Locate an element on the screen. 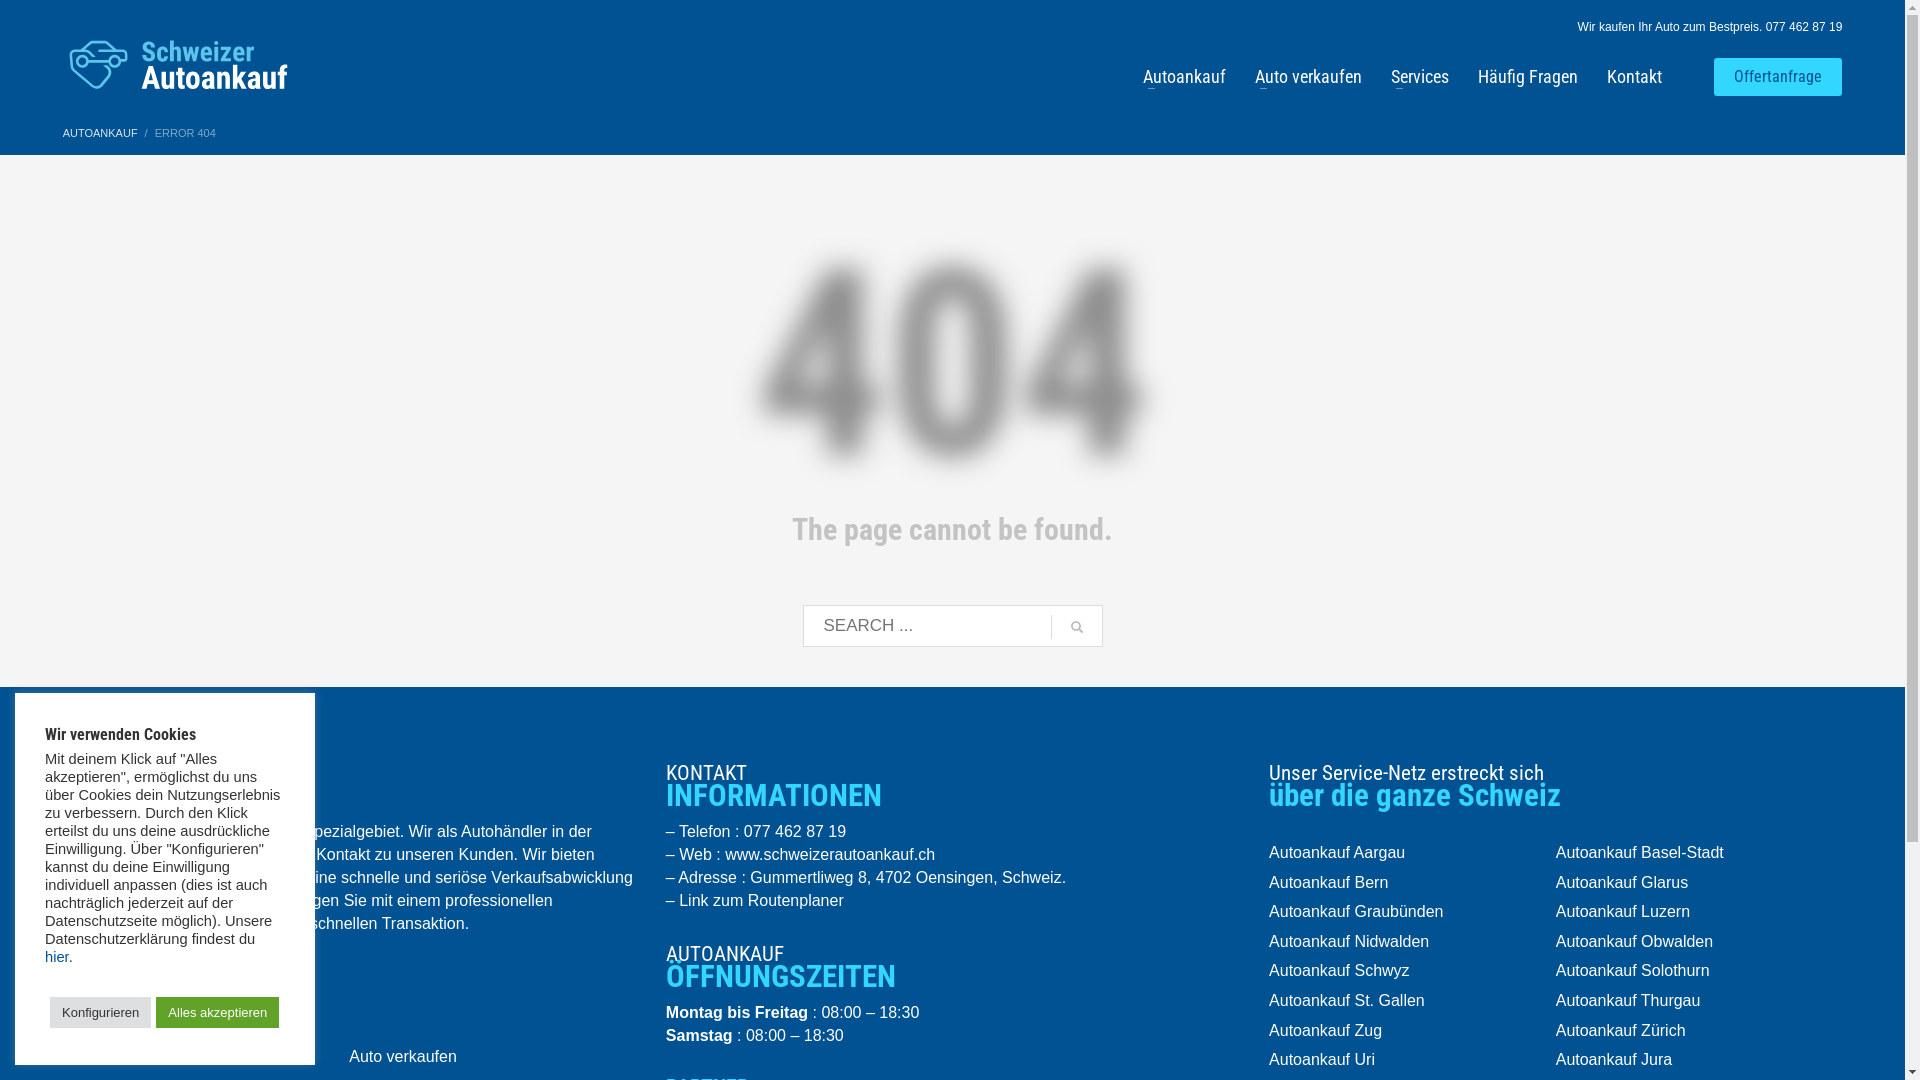 This screenshot has height=1080, width=1920. Alles akzeptieren is located at coordinates (218, 1012).